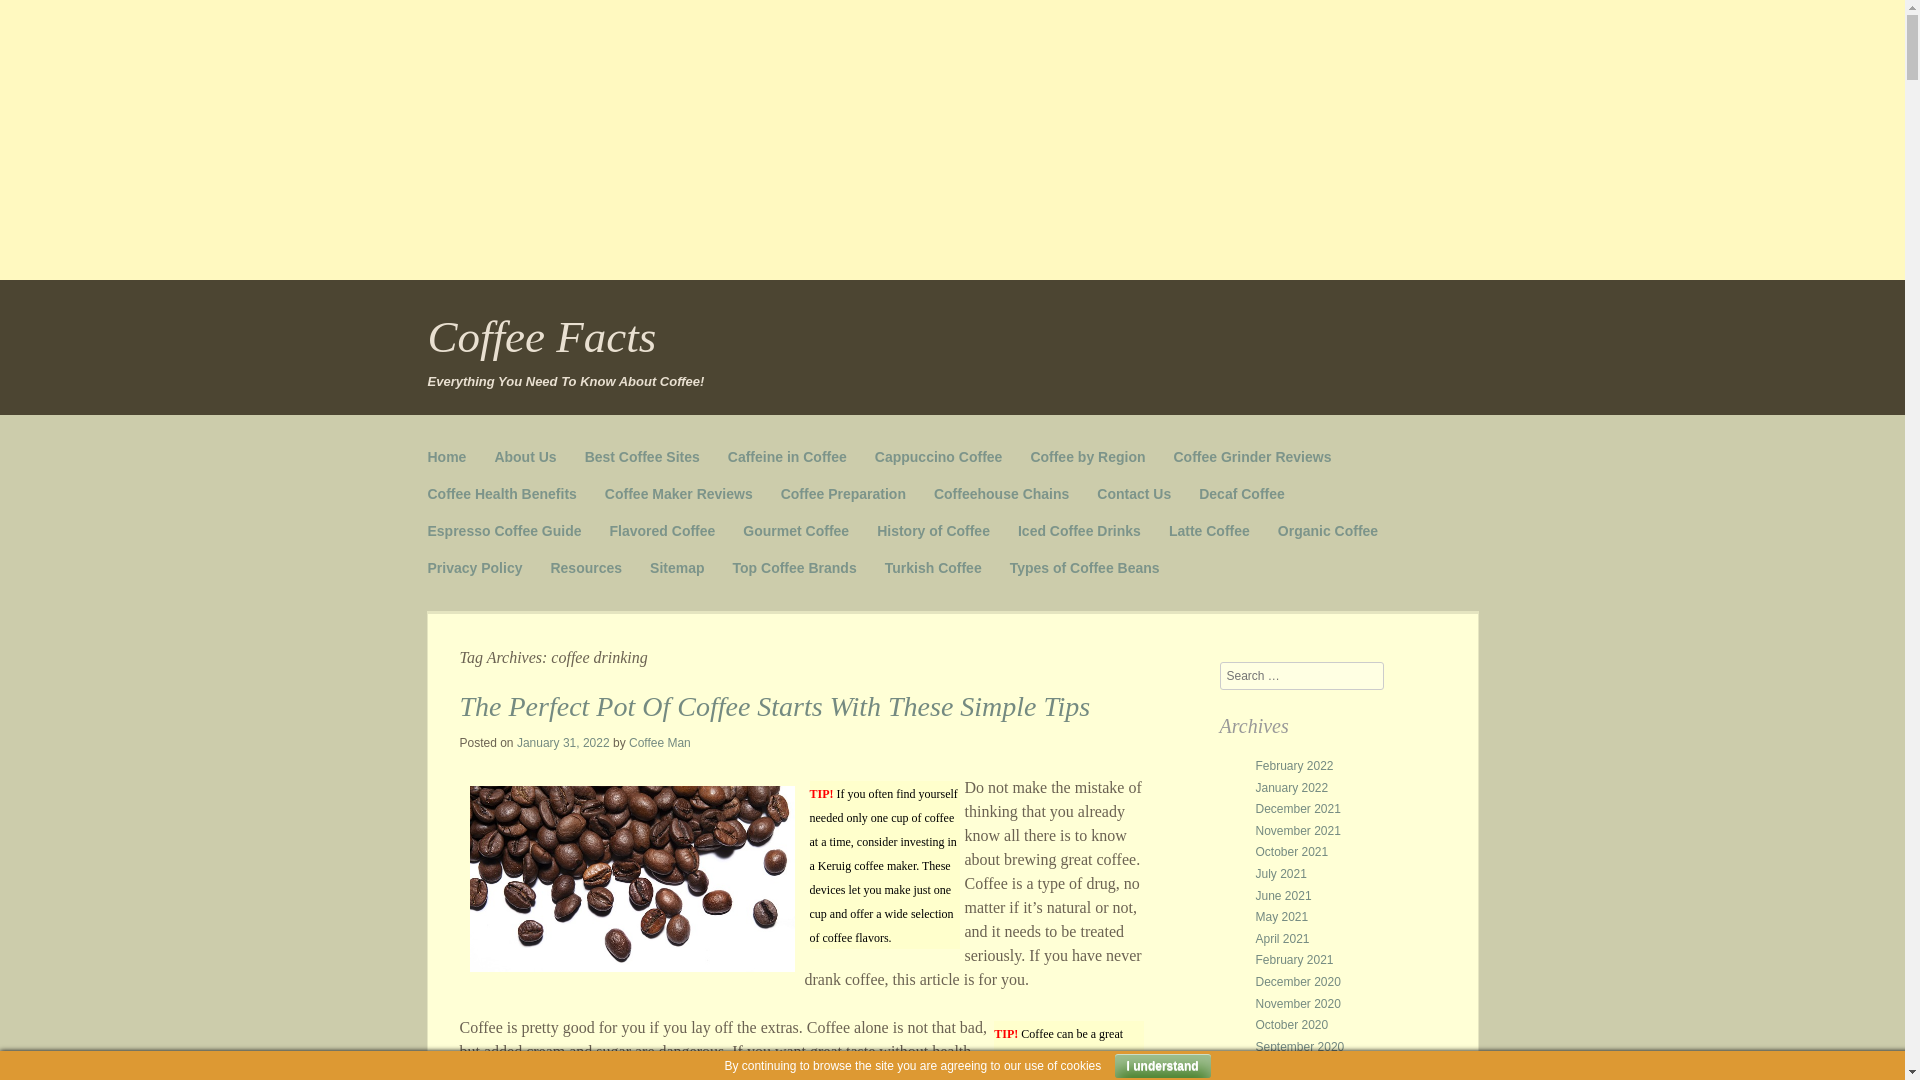 The image size is (1920, 1080). Describe the element at coordinates (542, 336) in the screenshot. I see `Coffee Facts` at that location.